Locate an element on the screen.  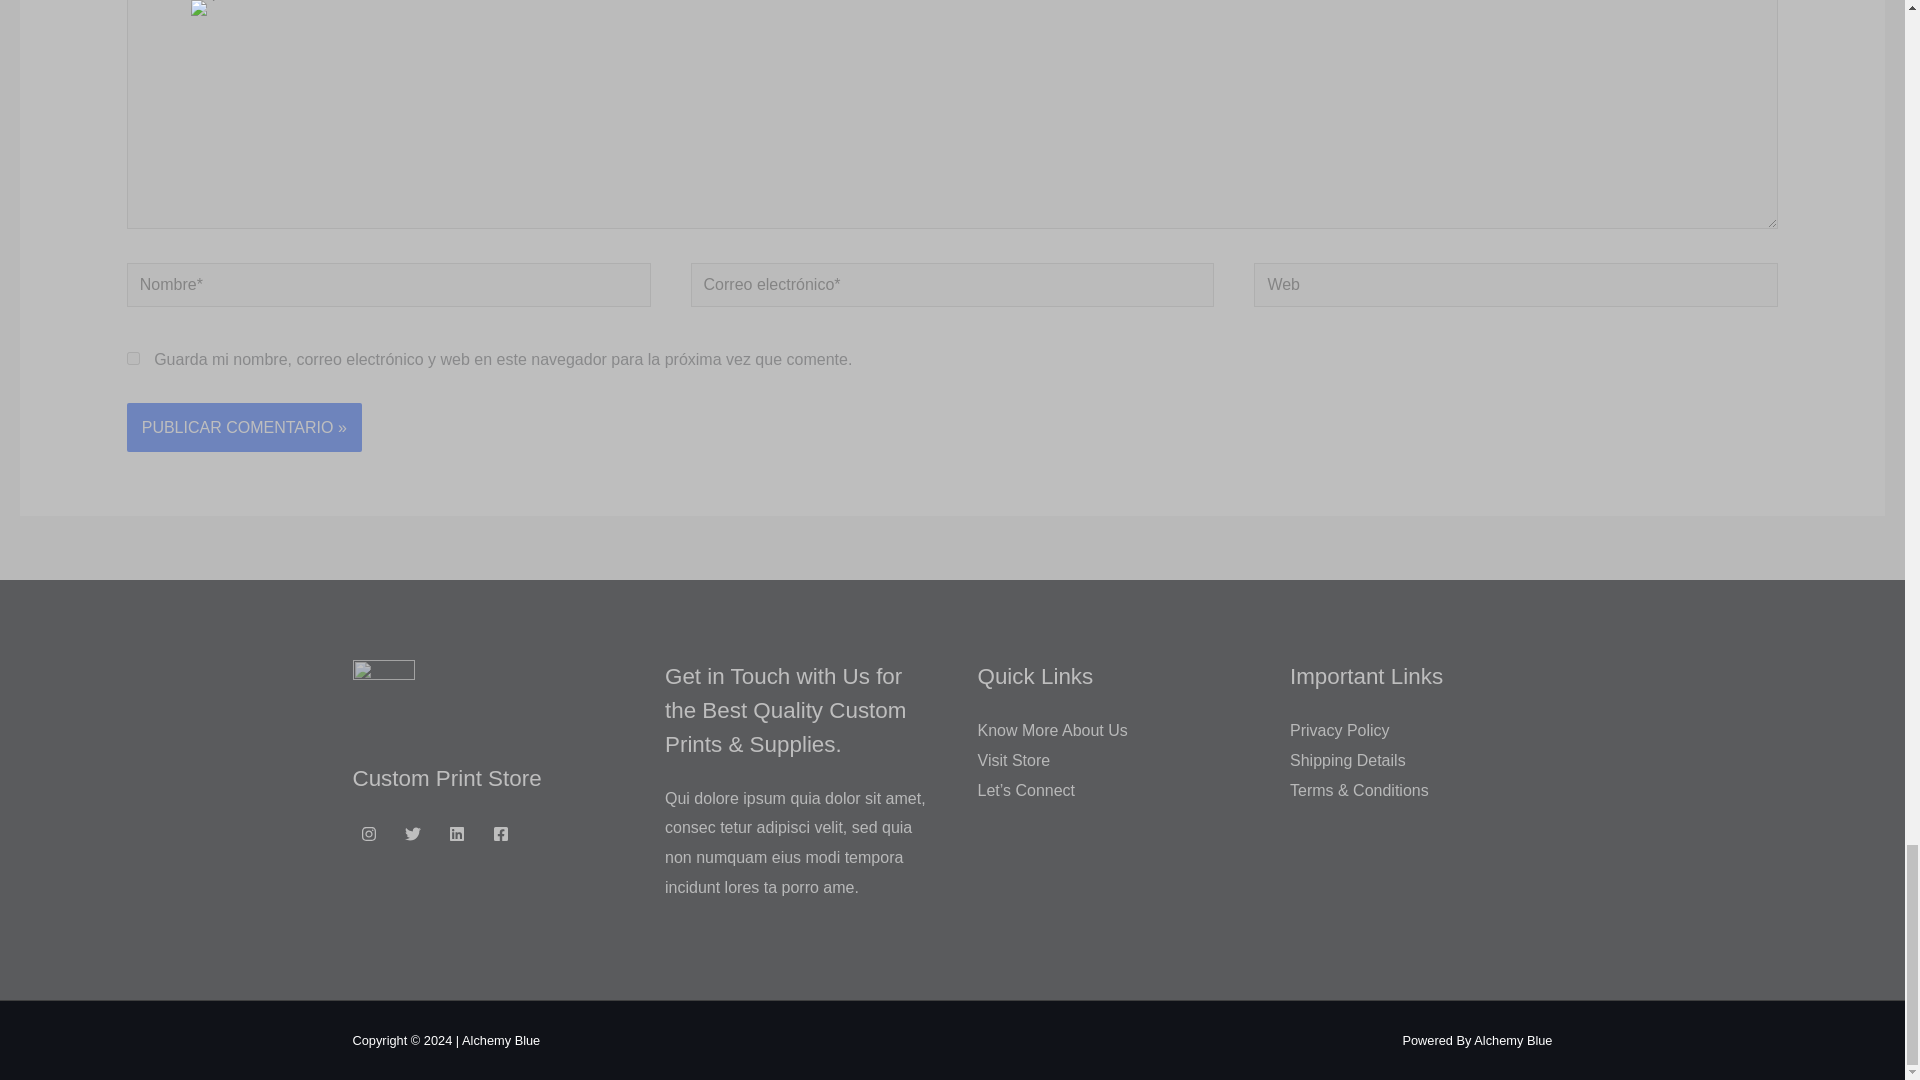
yes is located at coordinates (133, 358).